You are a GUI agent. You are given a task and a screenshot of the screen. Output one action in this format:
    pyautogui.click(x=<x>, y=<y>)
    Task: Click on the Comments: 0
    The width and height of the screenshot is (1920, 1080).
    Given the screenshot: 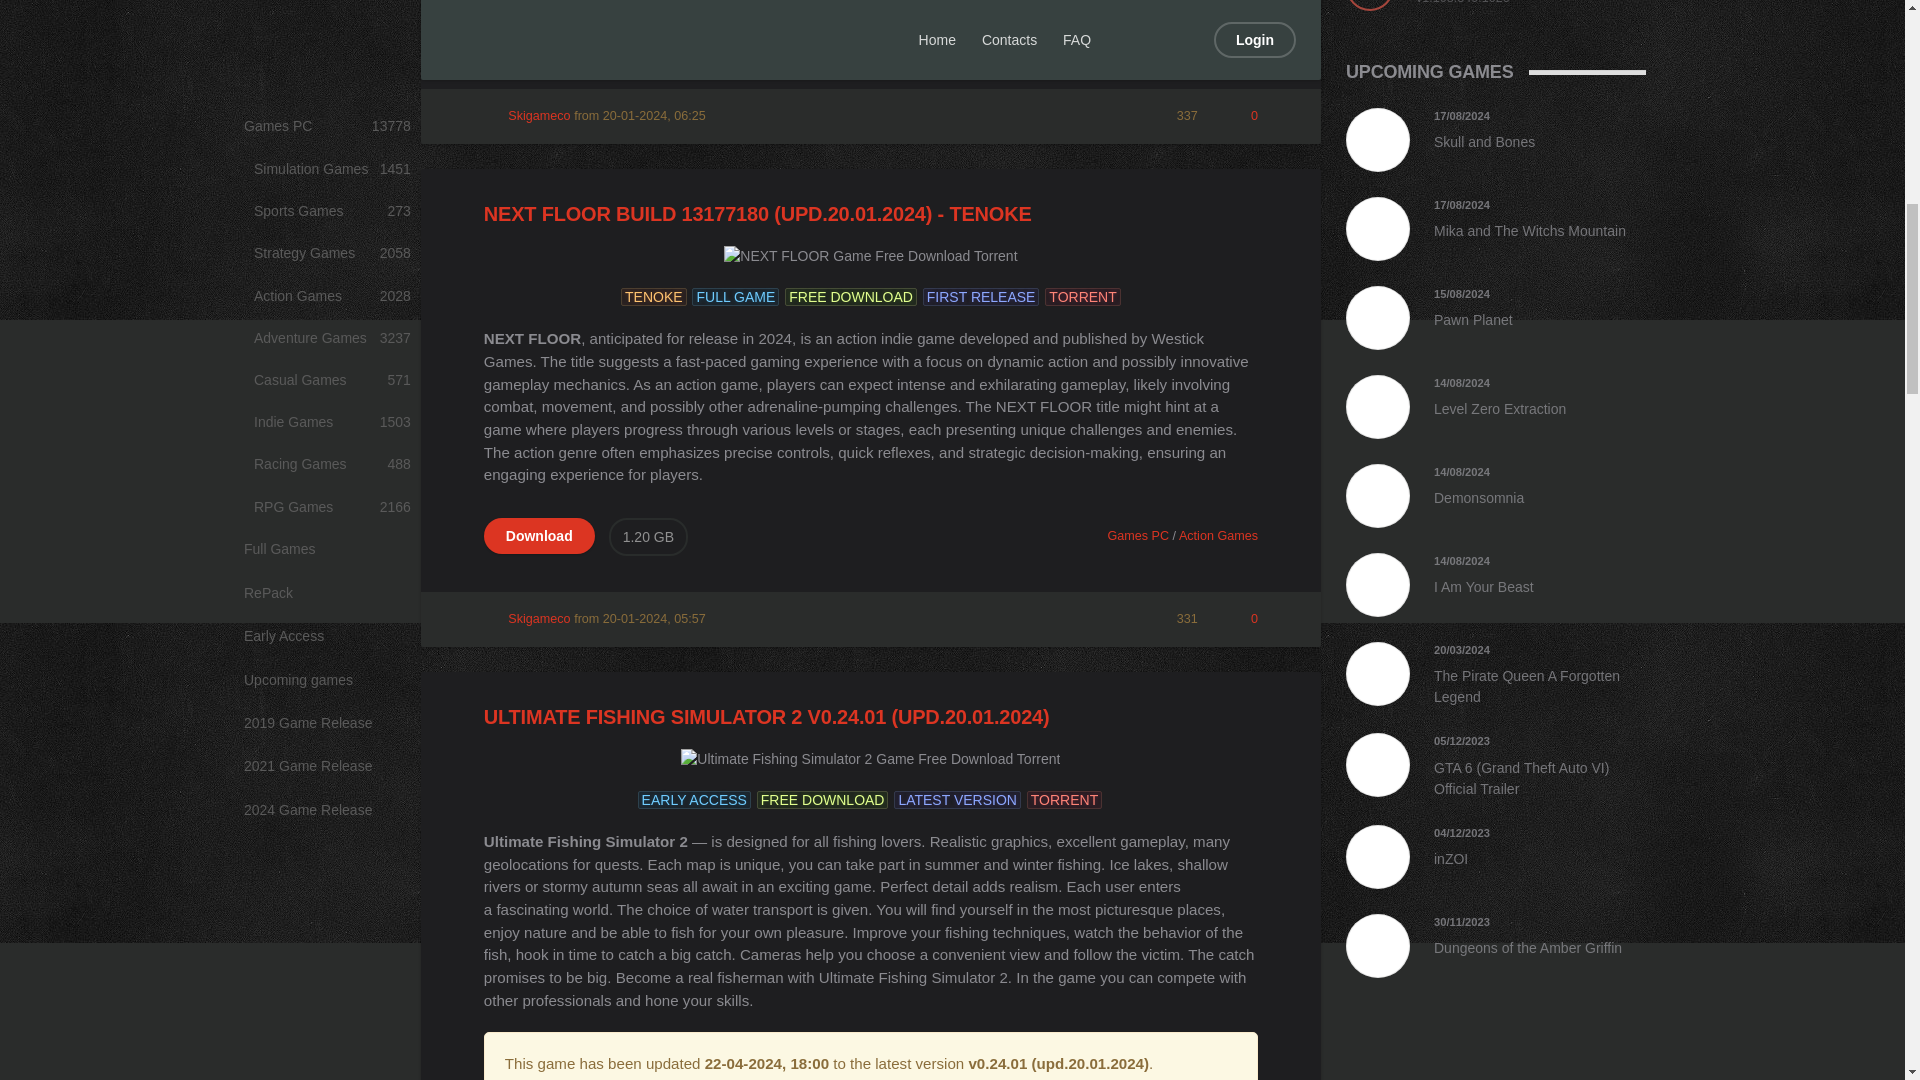 What is the action you would take?
    pyautogui.click(x=1242, y=116)
    